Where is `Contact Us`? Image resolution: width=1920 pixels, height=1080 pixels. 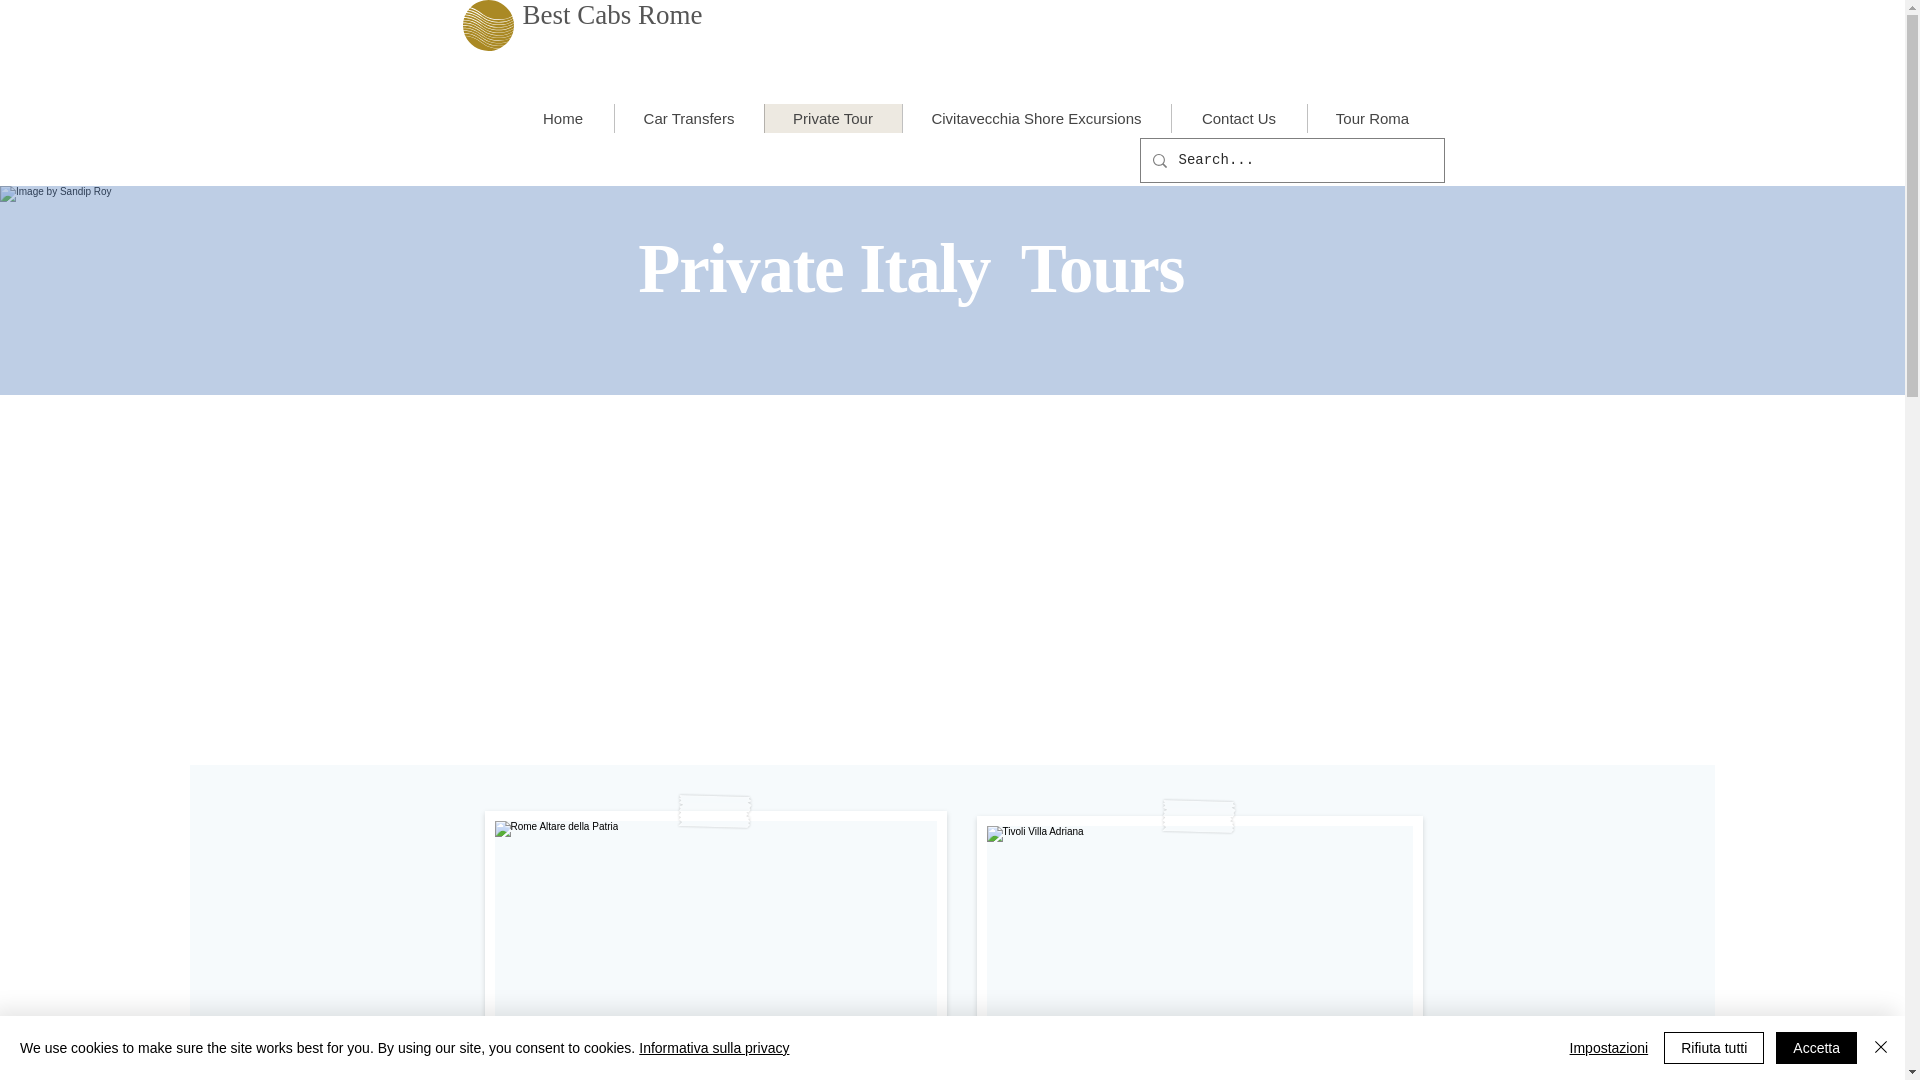
Contact Us is located at coordinates (1237, 118).